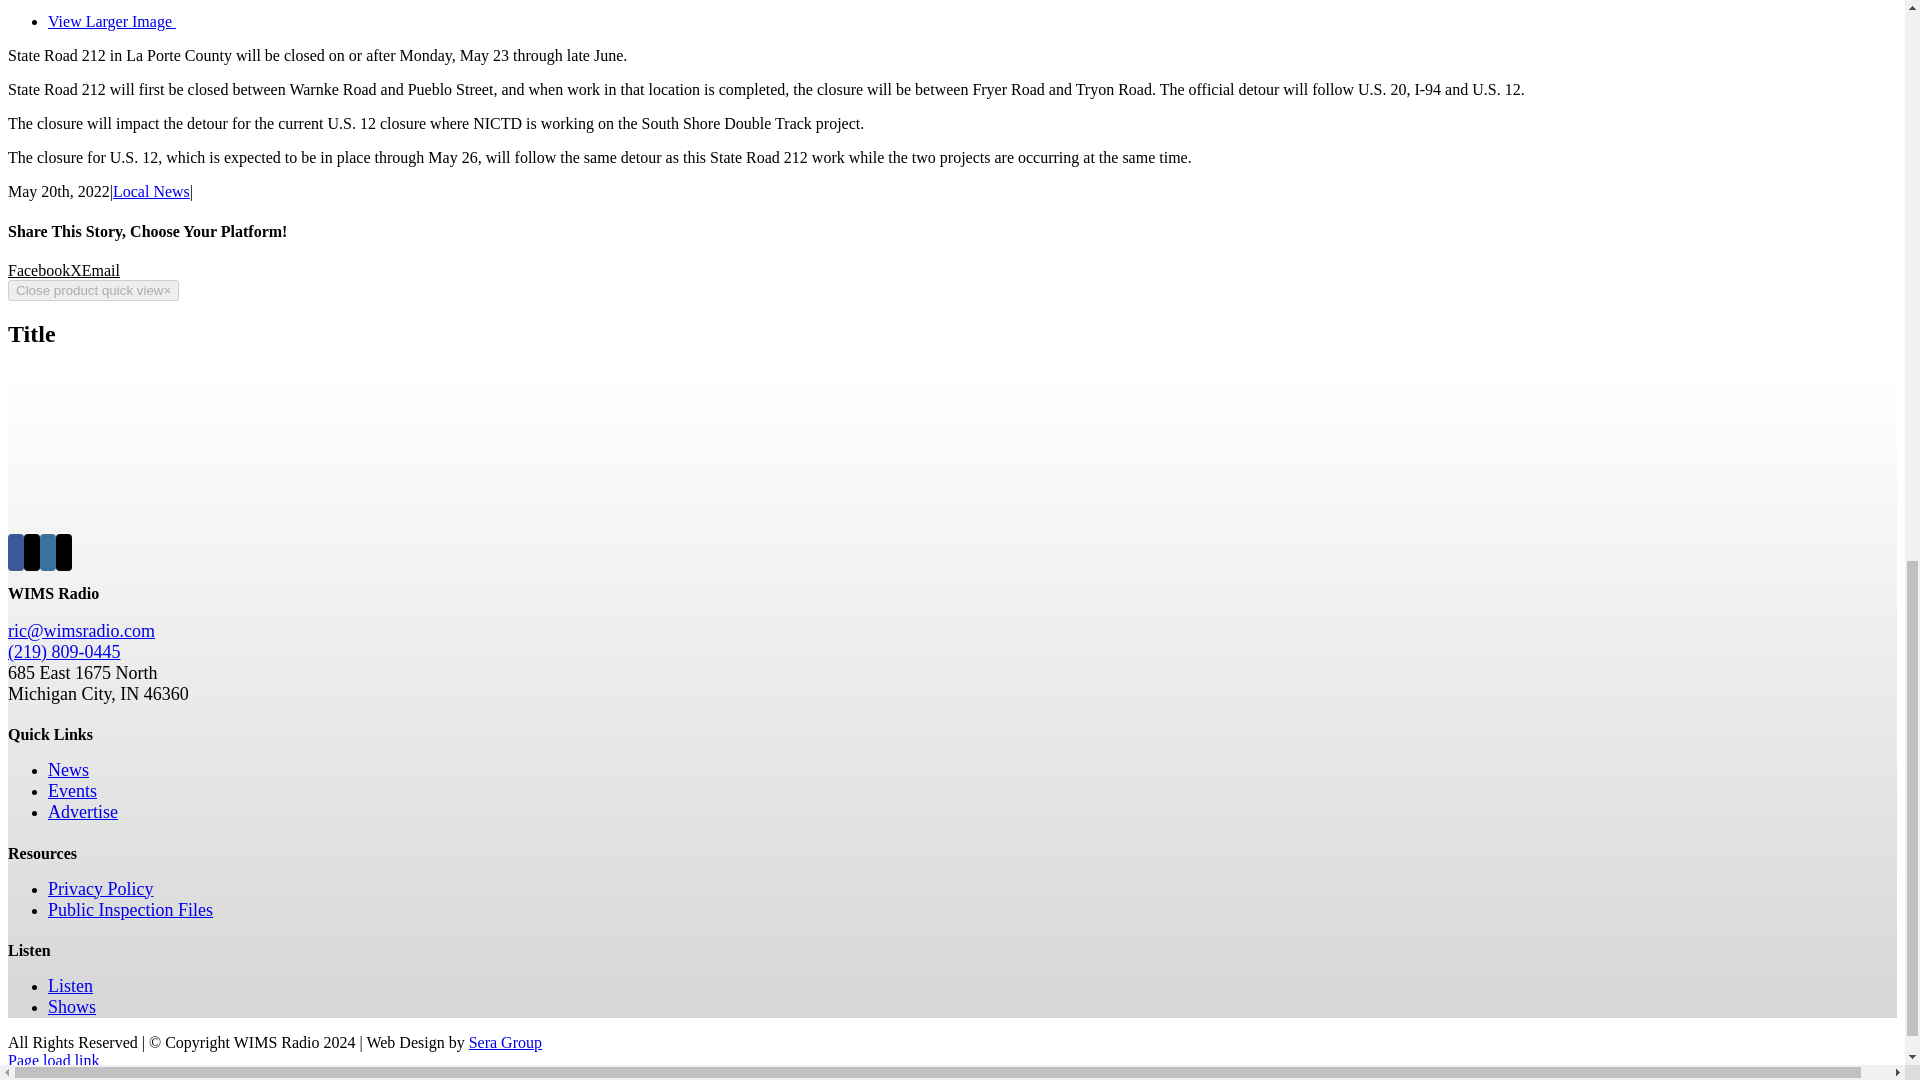 The image size is (1920, 1080). Describe the element at coordinates (68, 770) in the screenshot. I see `News` at that location.